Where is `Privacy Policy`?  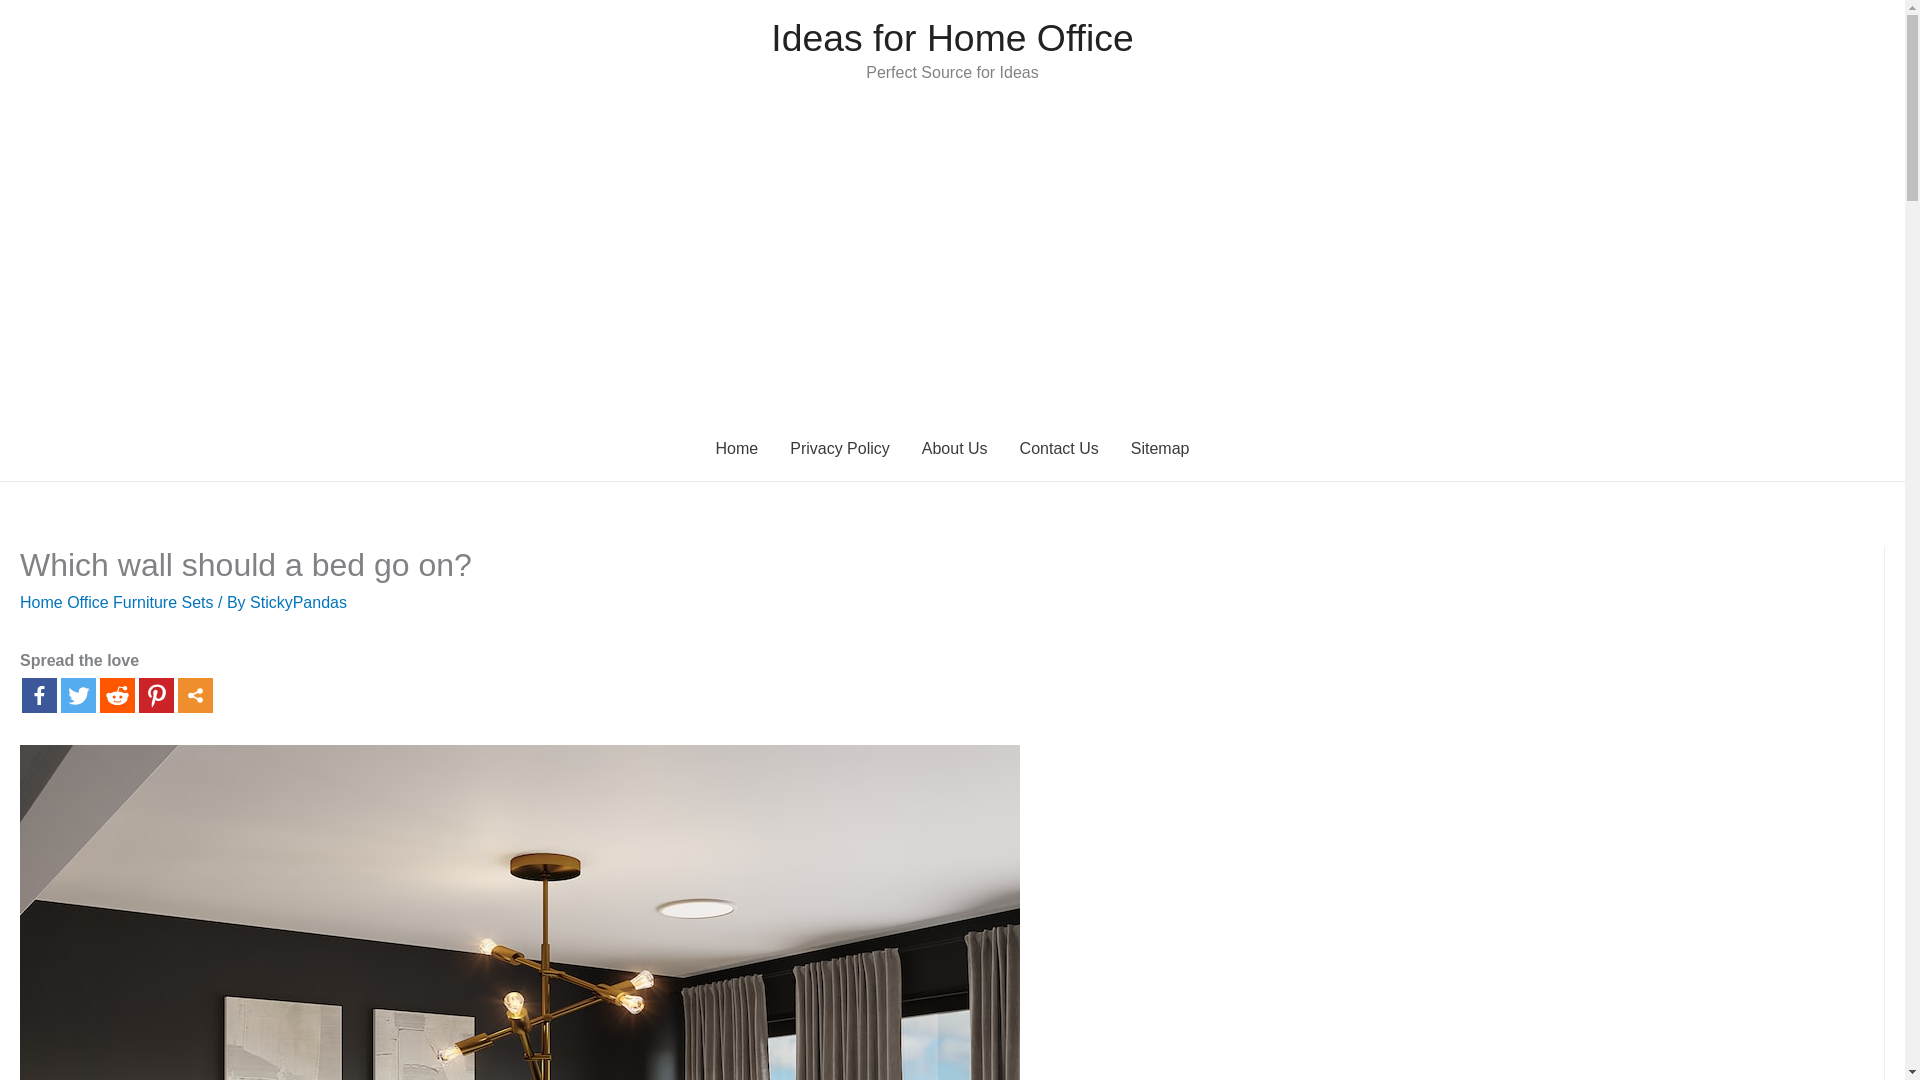 Privacy Policy is located at coordinates (840, 448).